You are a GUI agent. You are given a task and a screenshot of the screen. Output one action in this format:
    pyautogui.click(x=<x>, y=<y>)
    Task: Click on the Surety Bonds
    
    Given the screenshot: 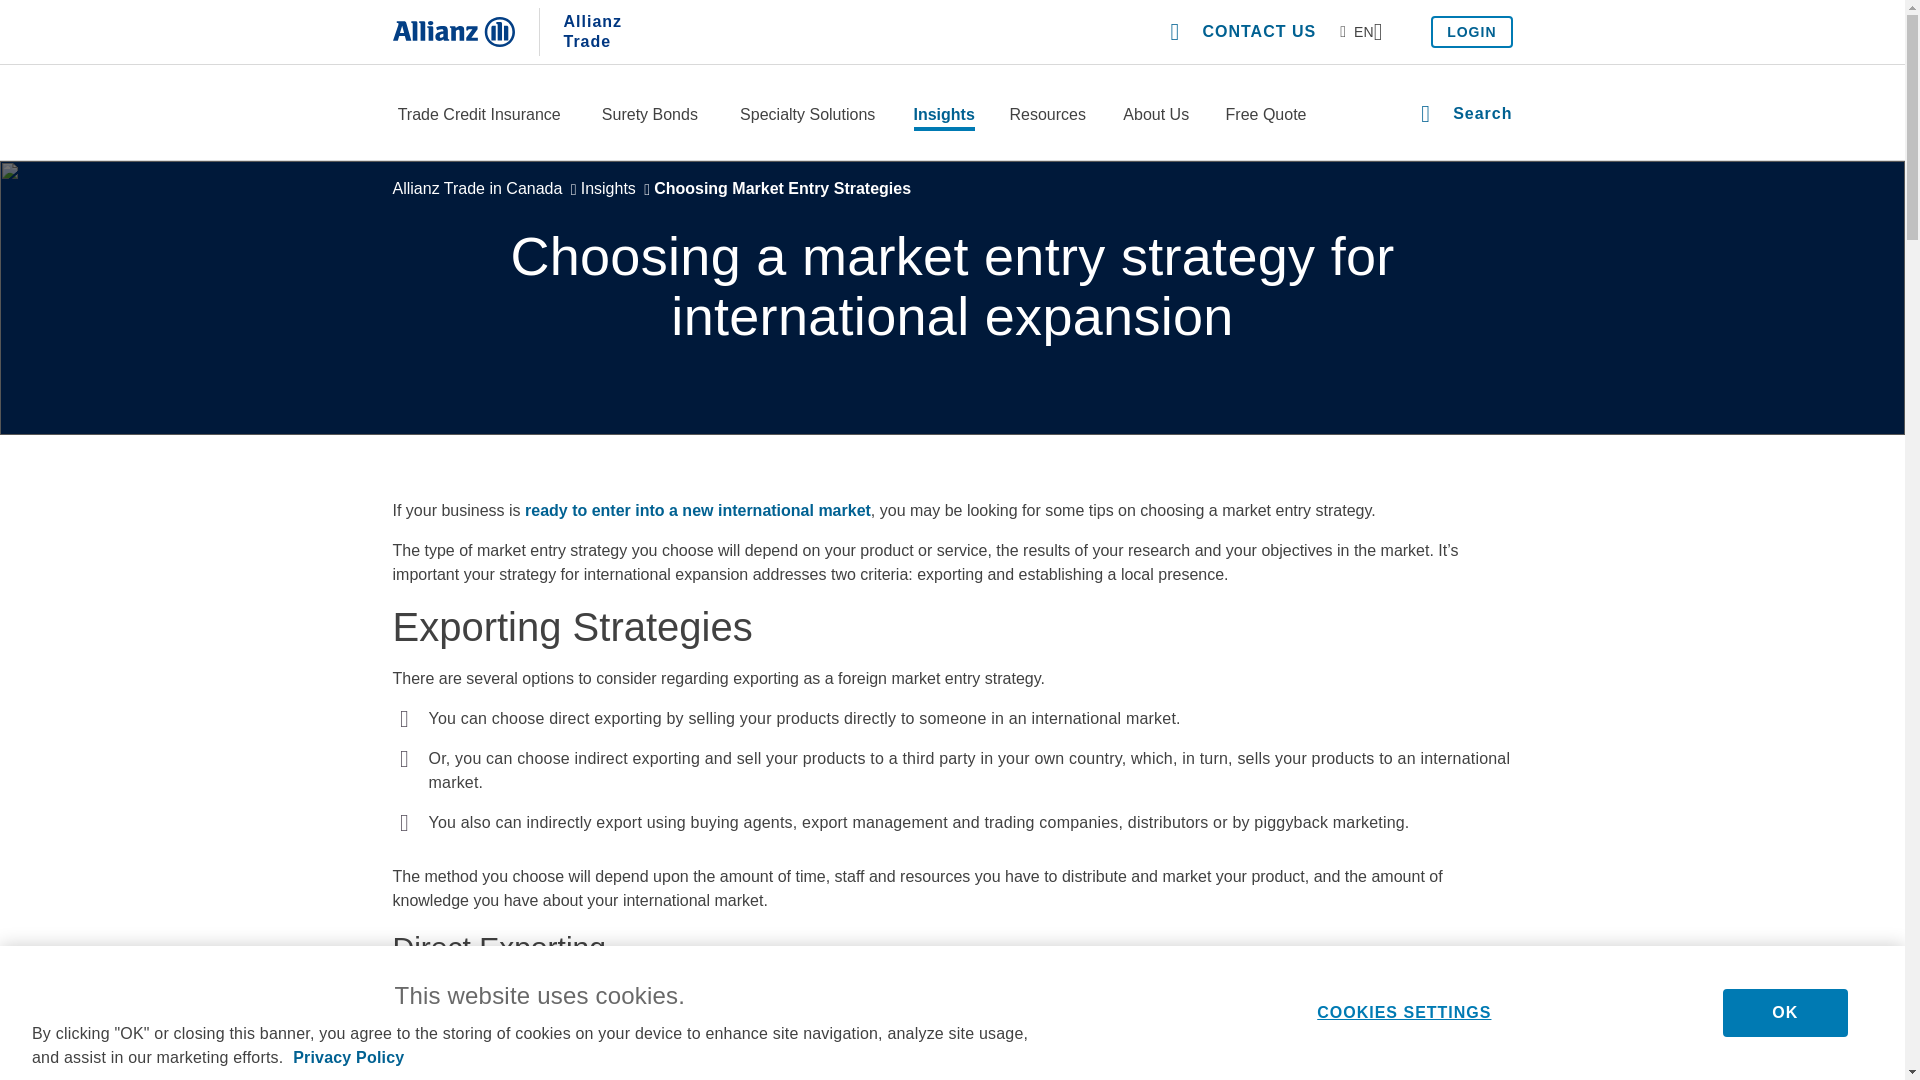 What is the action you would take?
    pyautogui.click(x=650, y=116)
    